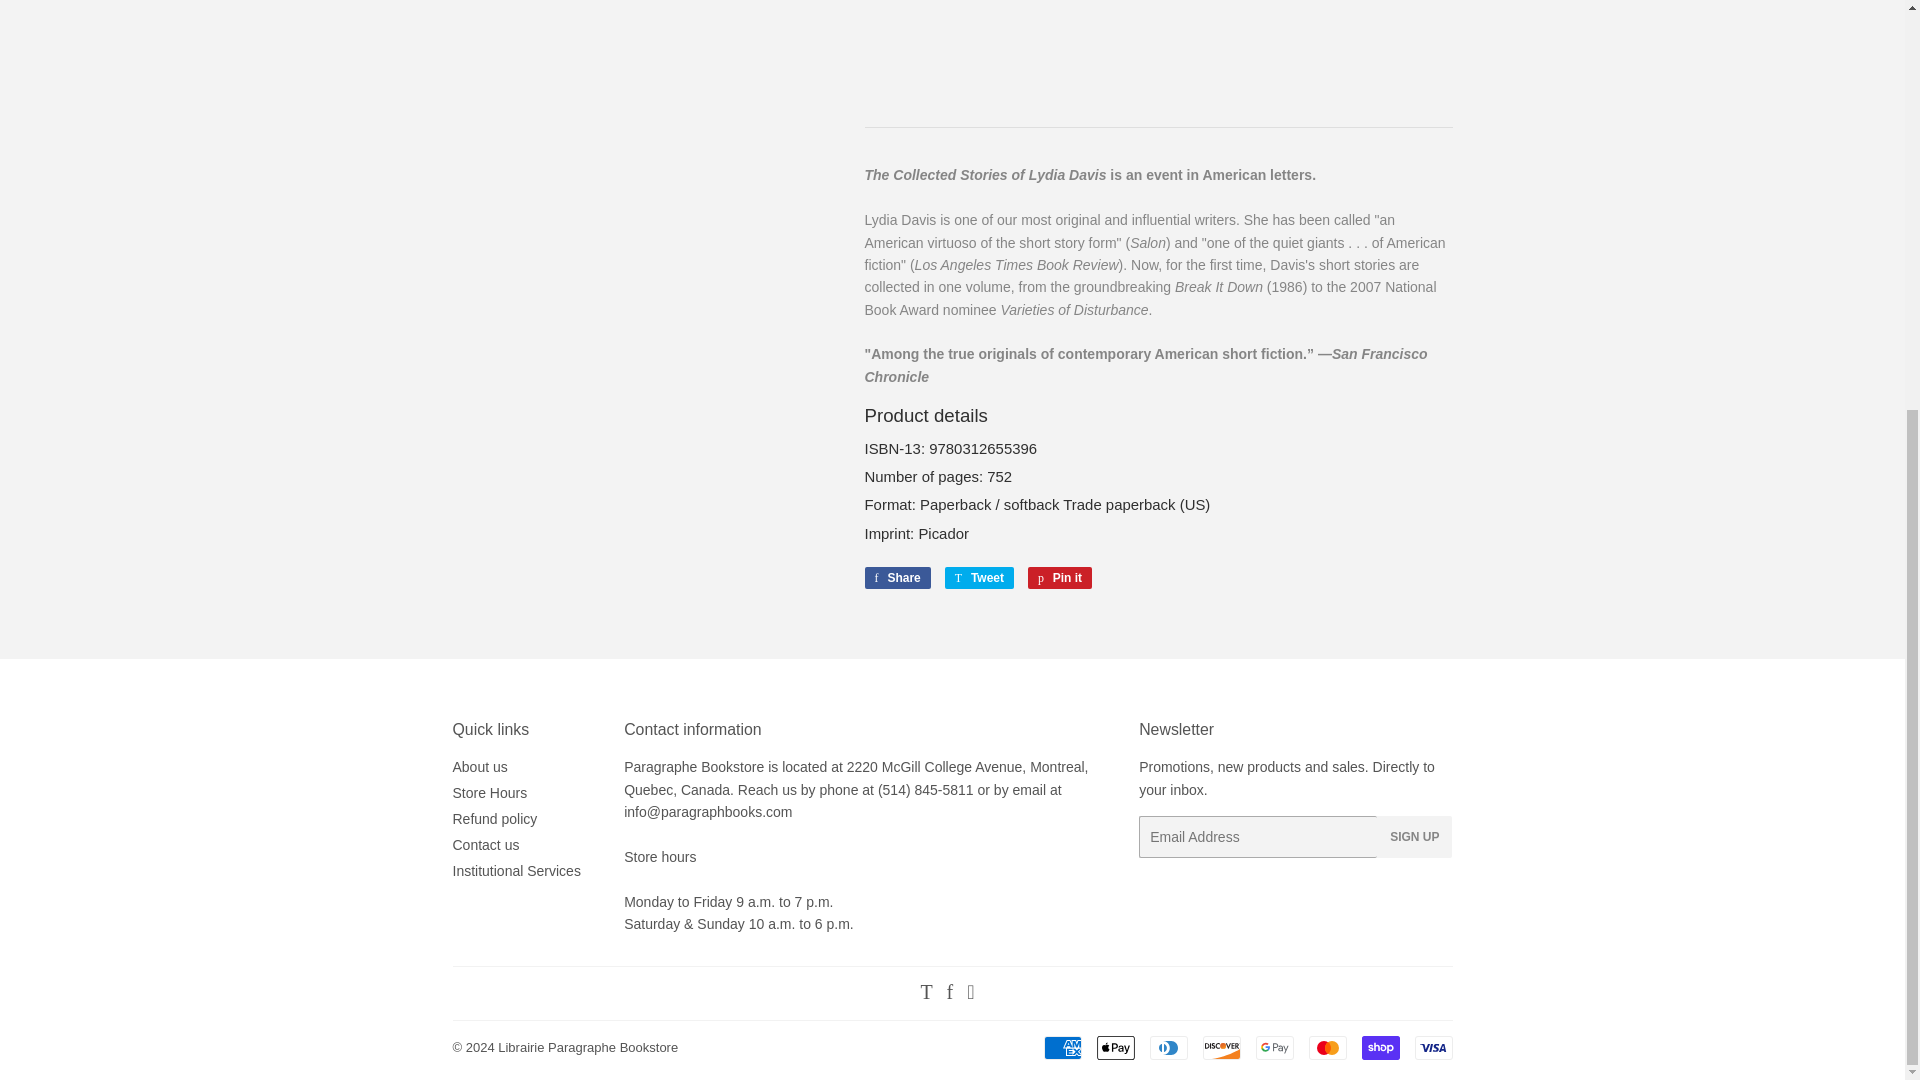 The width and height of the screenshot is (1920, 1080). I want to click on Pin on Pinterest, so click(1060, 578).